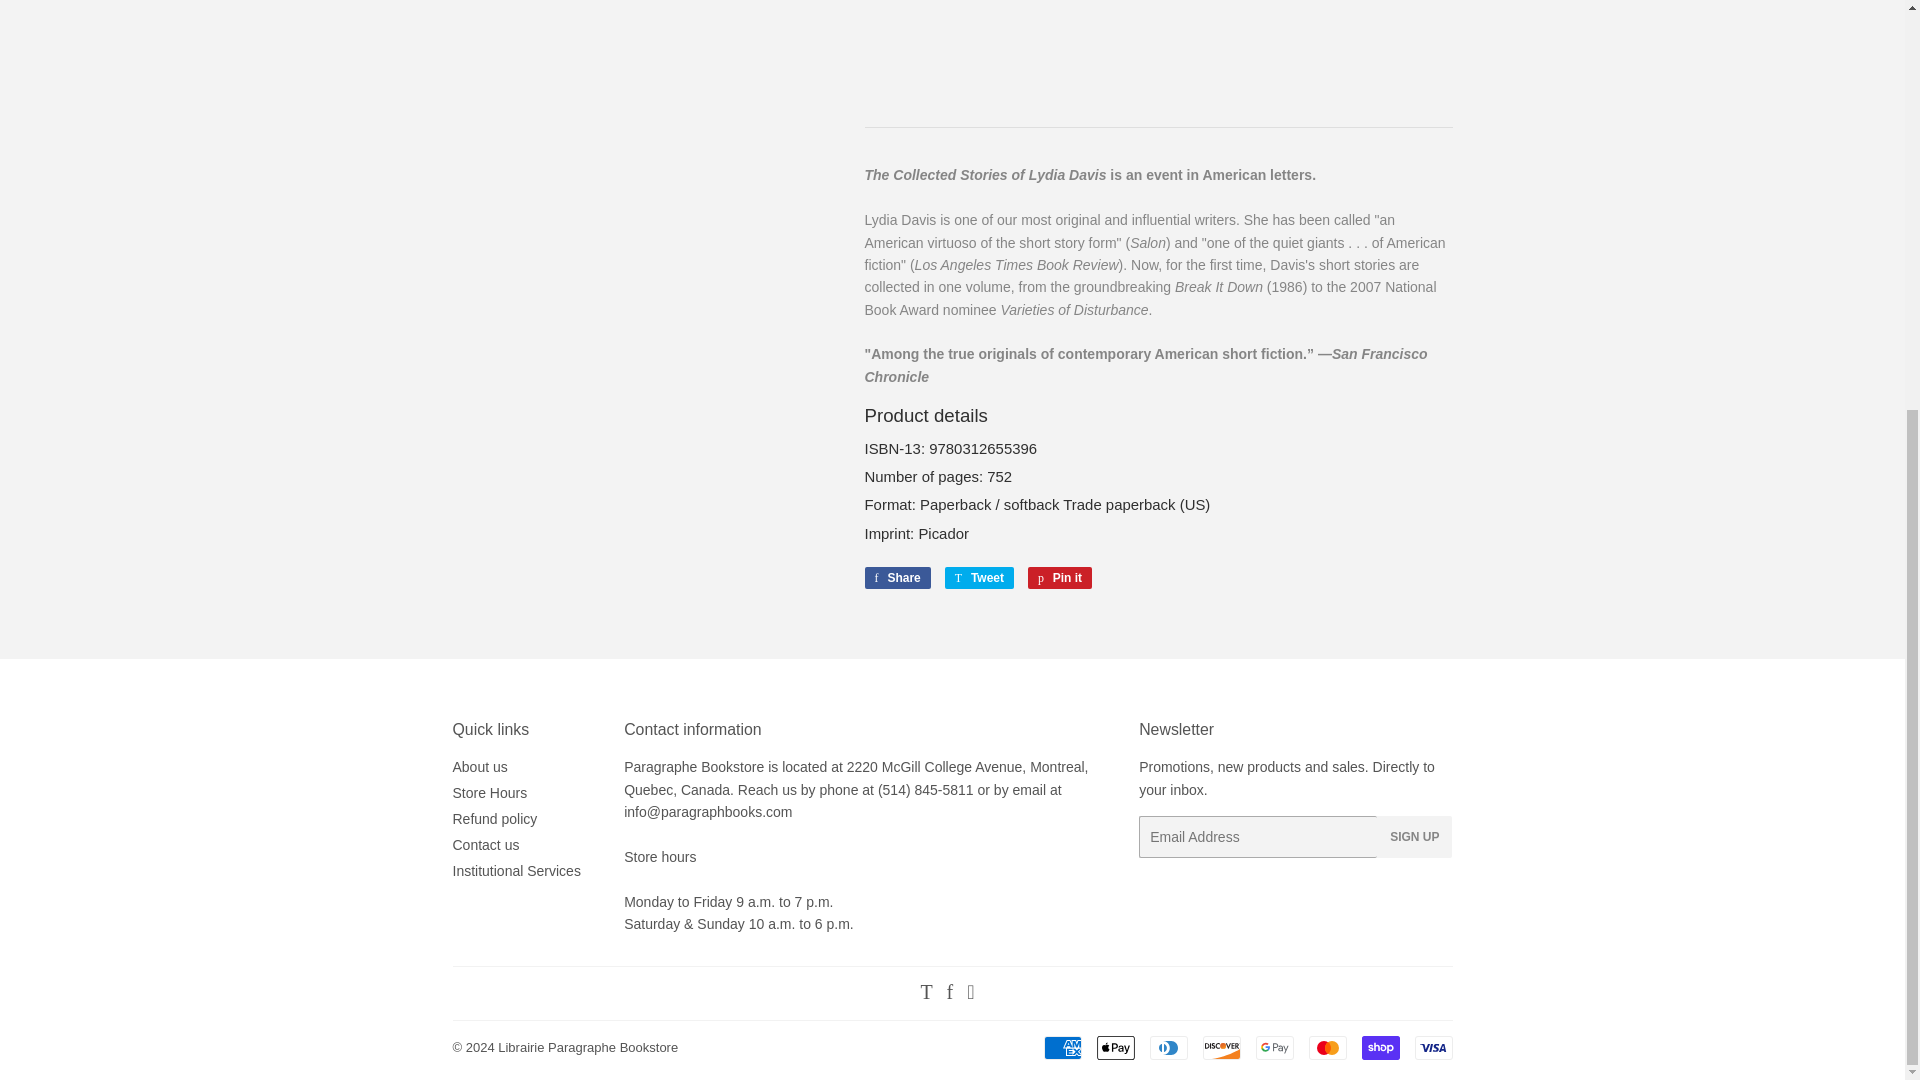 The width and height of the screenshot is (1920, 1080). I want to click on Pin on Pinterest, so click(1060, 578).